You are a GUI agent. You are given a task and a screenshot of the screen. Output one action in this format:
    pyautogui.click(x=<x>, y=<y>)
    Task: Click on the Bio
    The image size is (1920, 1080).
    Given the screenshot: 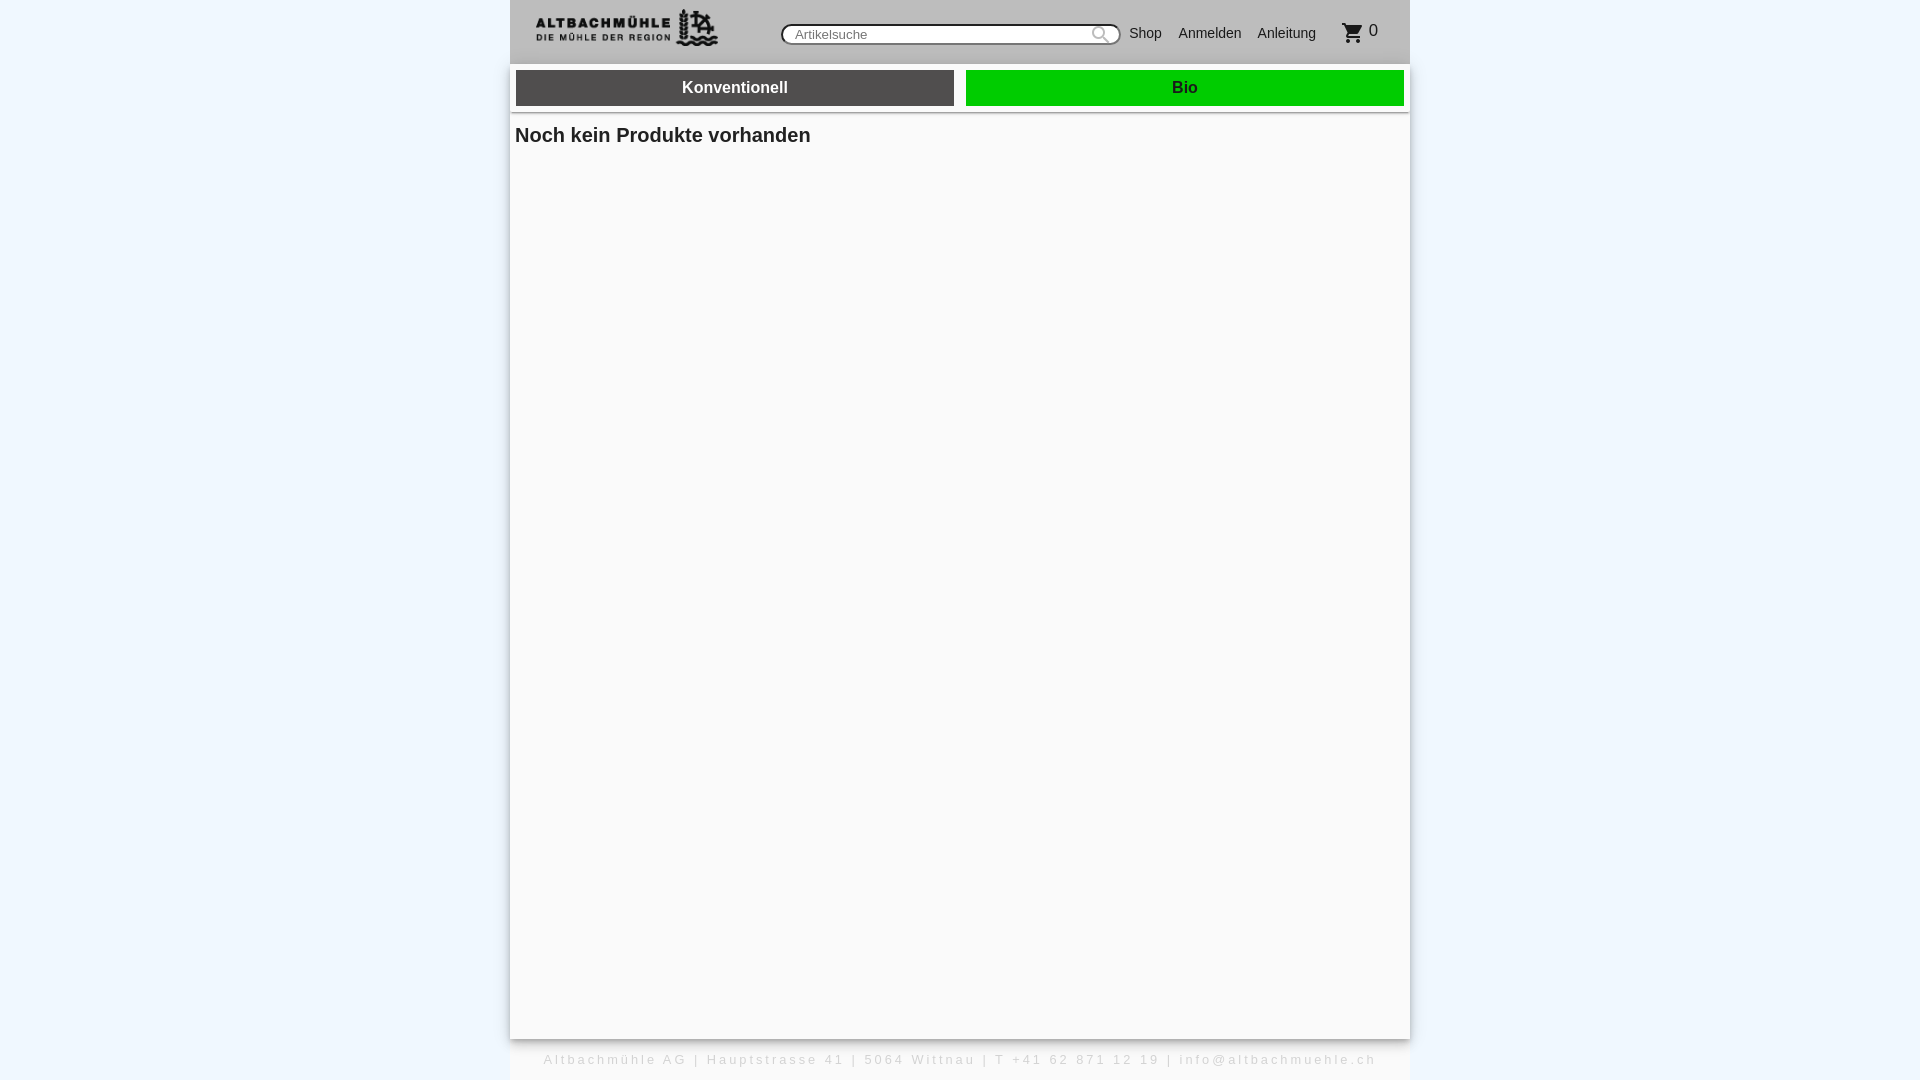 What is the action you would take?
    pyautogui.click(x=1185, y=88)
    